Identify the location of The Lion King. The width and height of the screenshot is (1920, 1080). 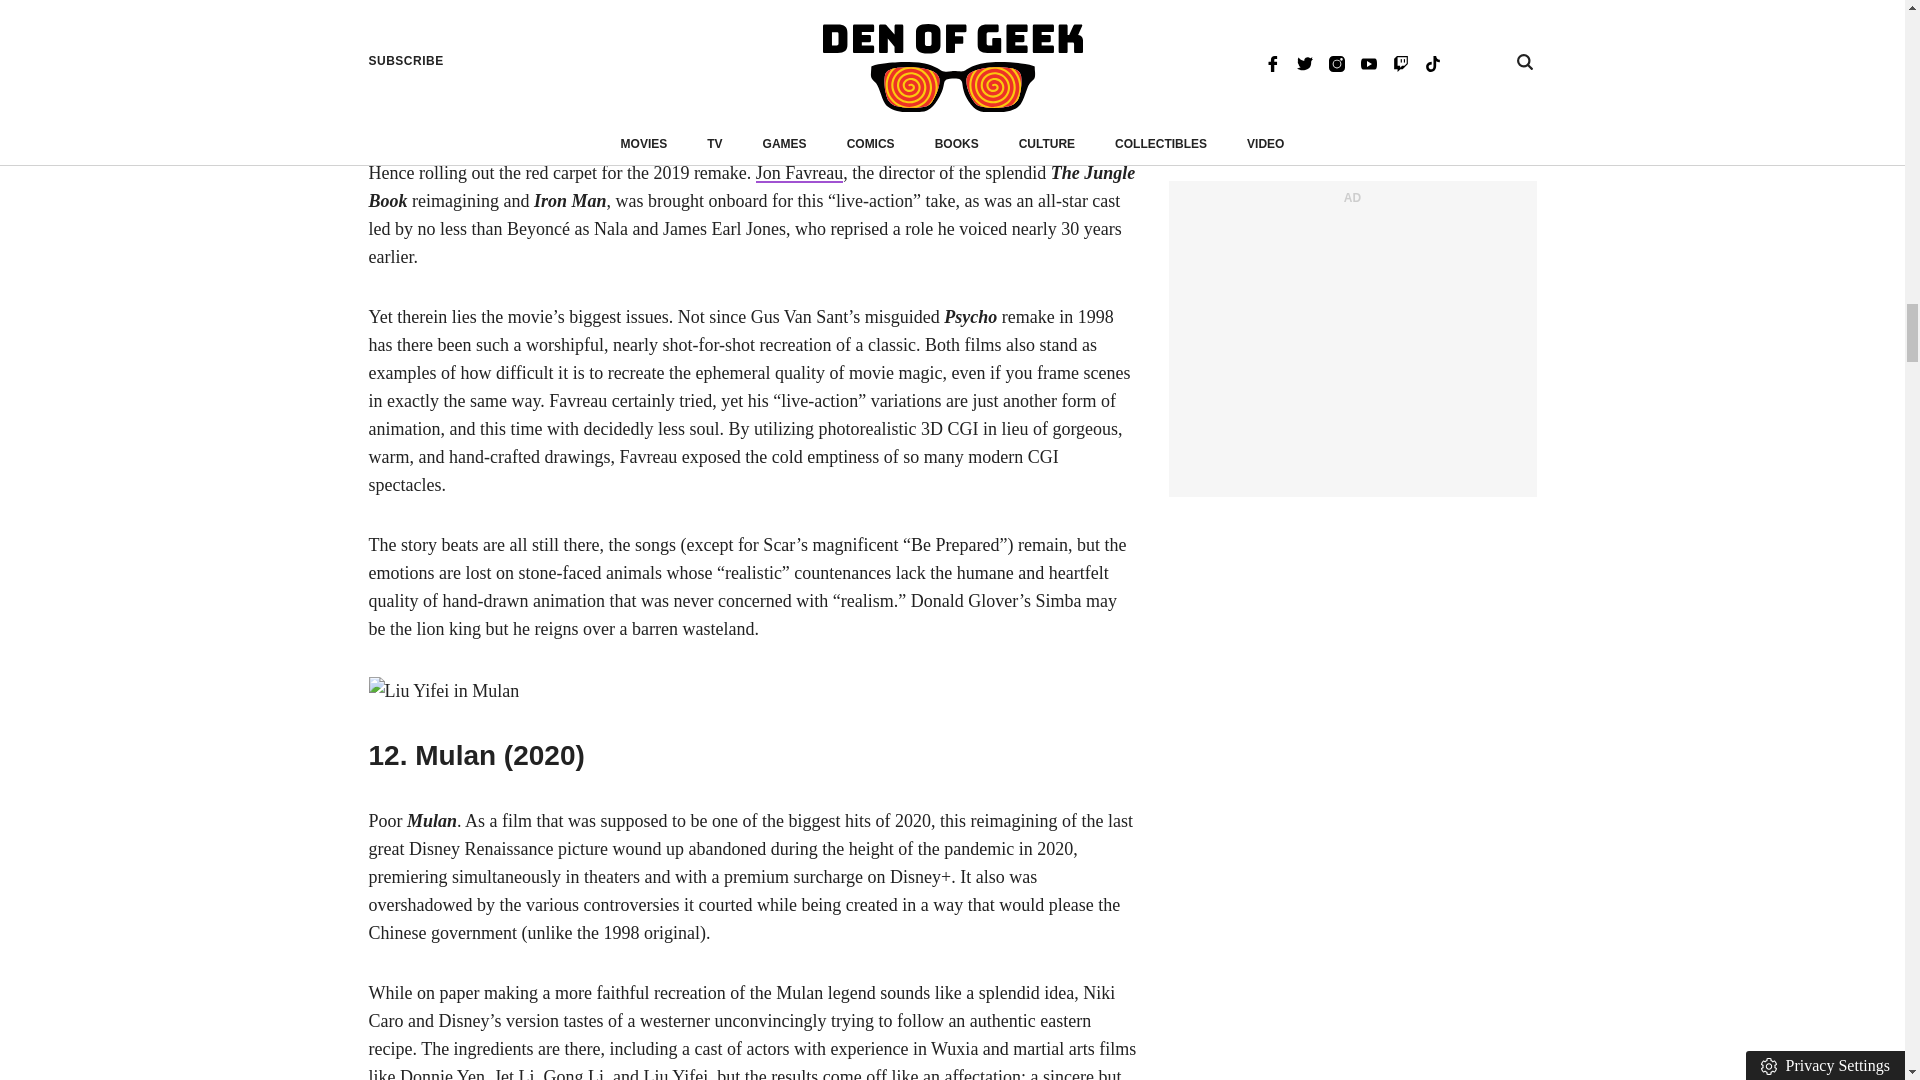
(722, 88).